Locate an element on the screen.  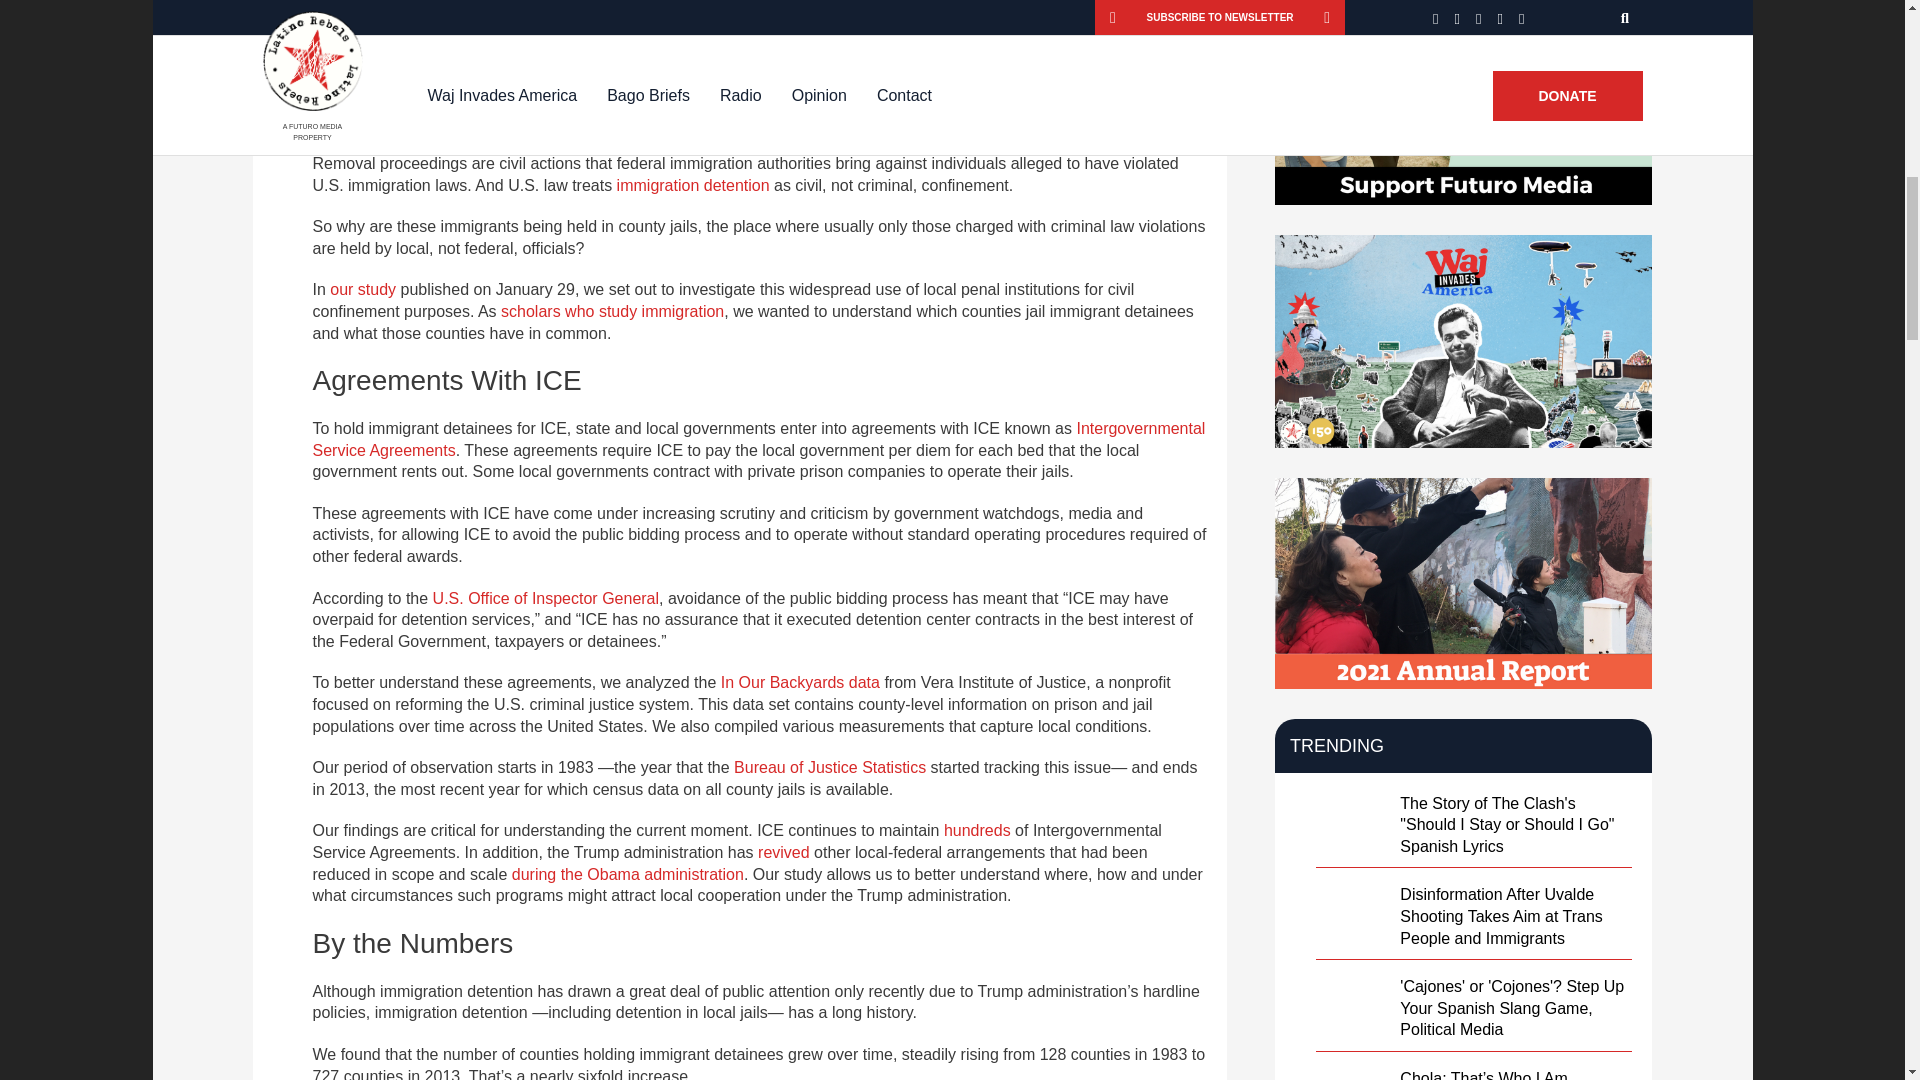
hundreds is located at coordinates (978, 830).